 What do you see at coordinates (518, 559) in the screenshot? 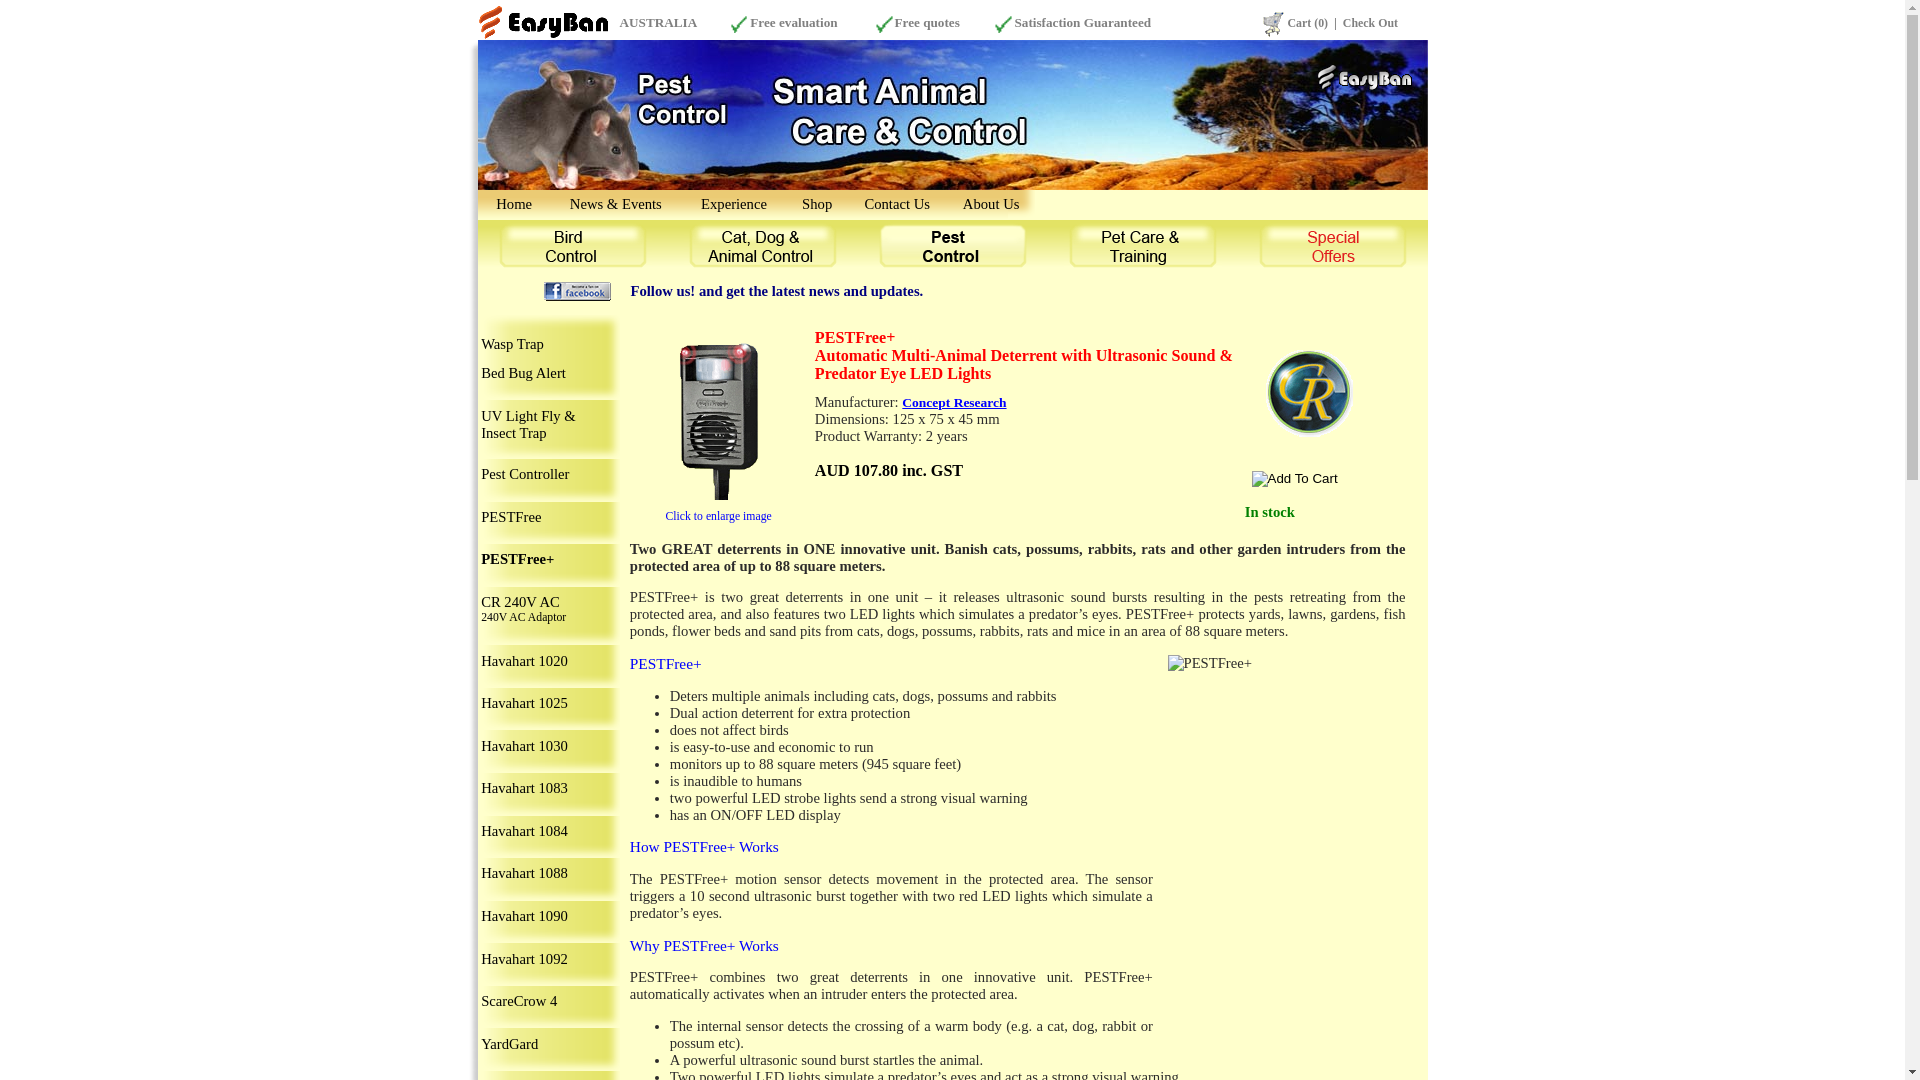
I see `PESTFree+` at bounding box center [518, 559].